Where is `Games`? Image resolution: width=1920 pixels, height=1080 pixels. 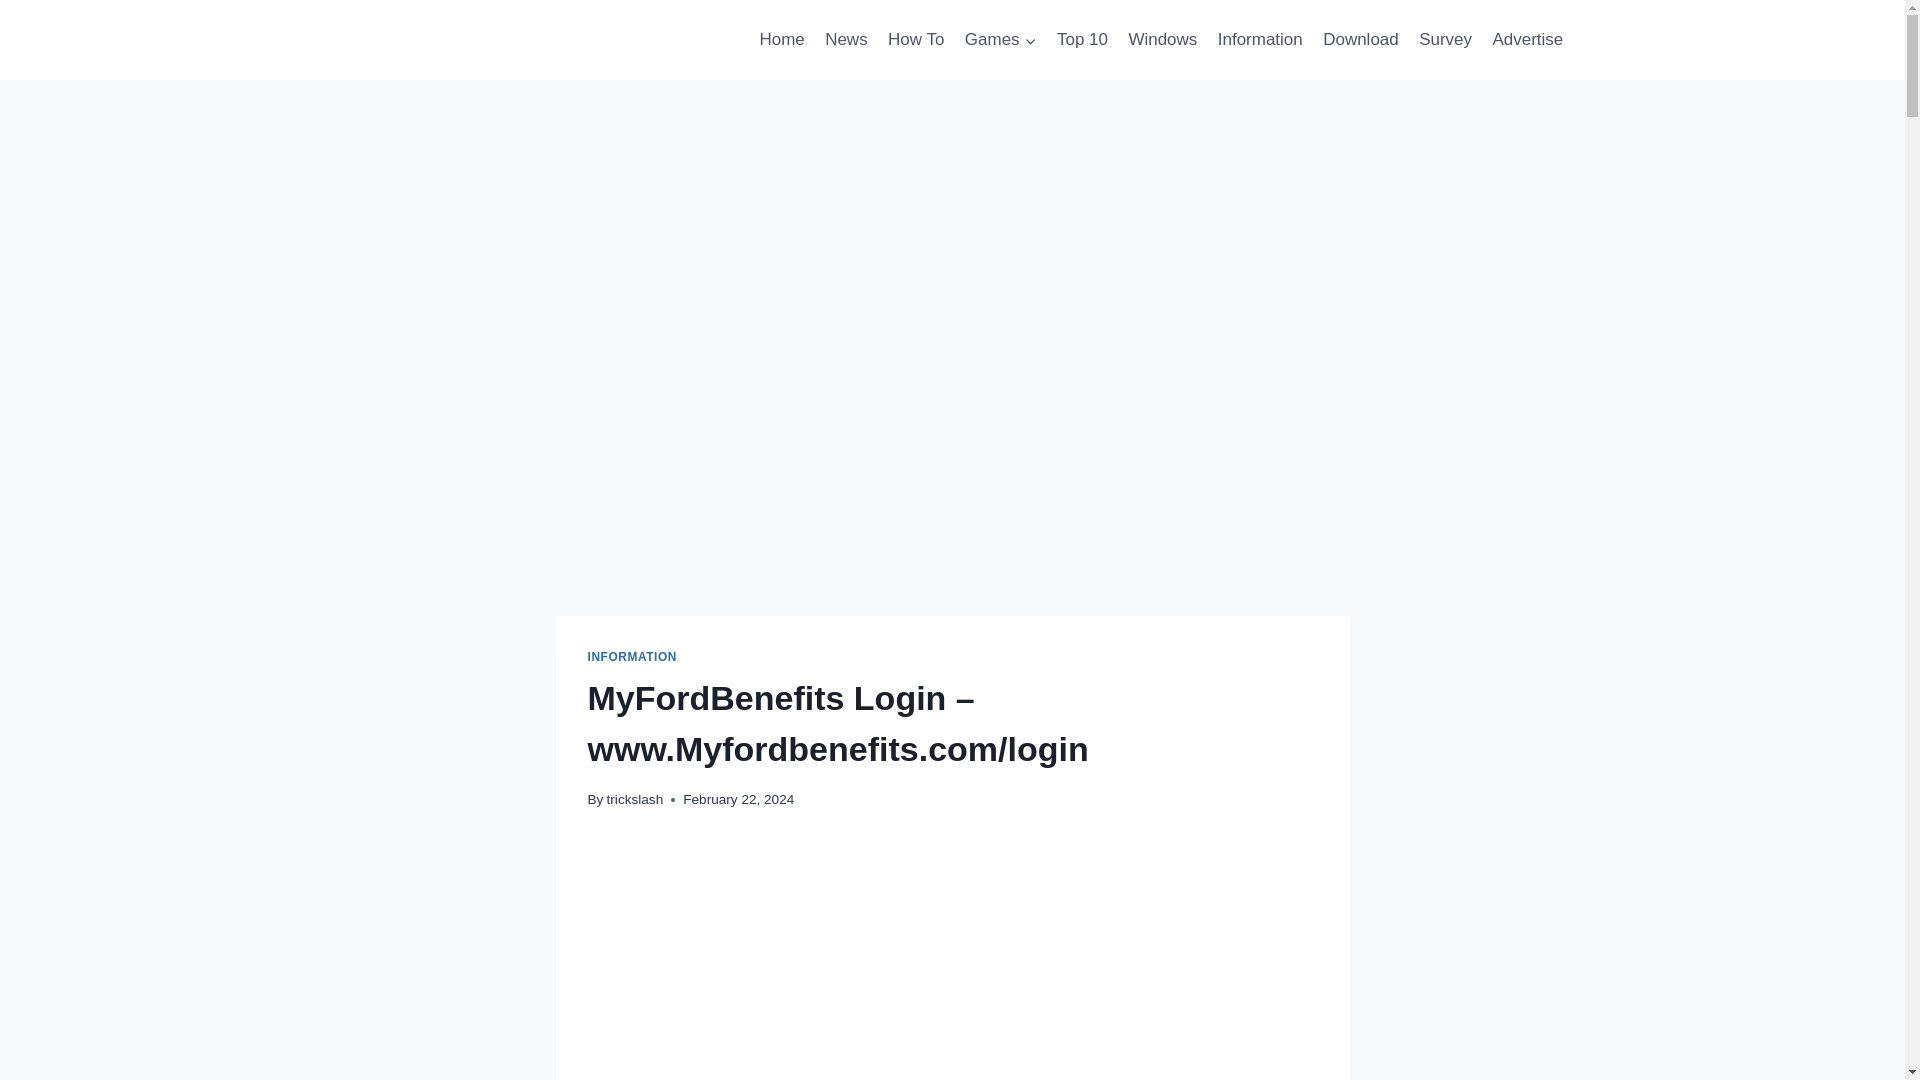
Games is located at coordinates (1000, 40).